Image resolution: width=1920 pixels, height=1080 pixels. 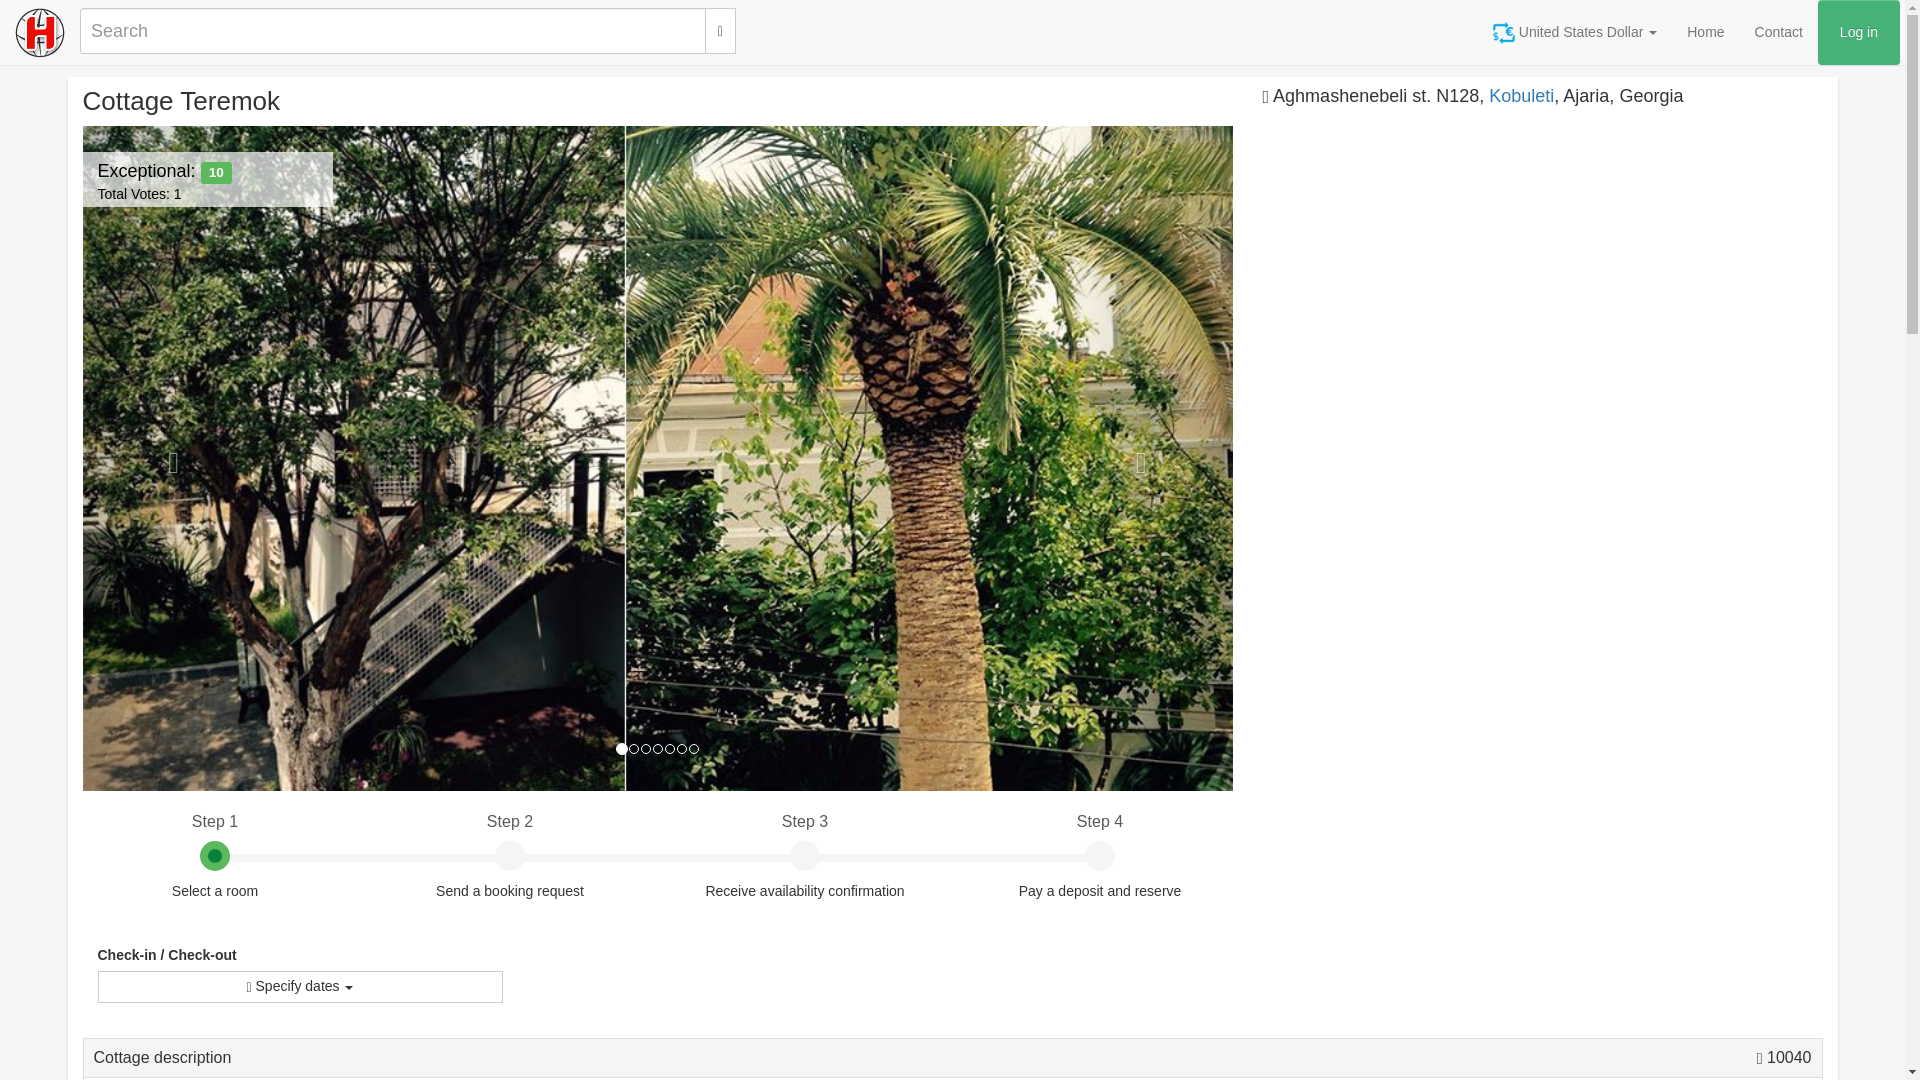 What do you see at coordinates (164, 182) in the screenshot?
I see `View` at bounding box center [164, 182].